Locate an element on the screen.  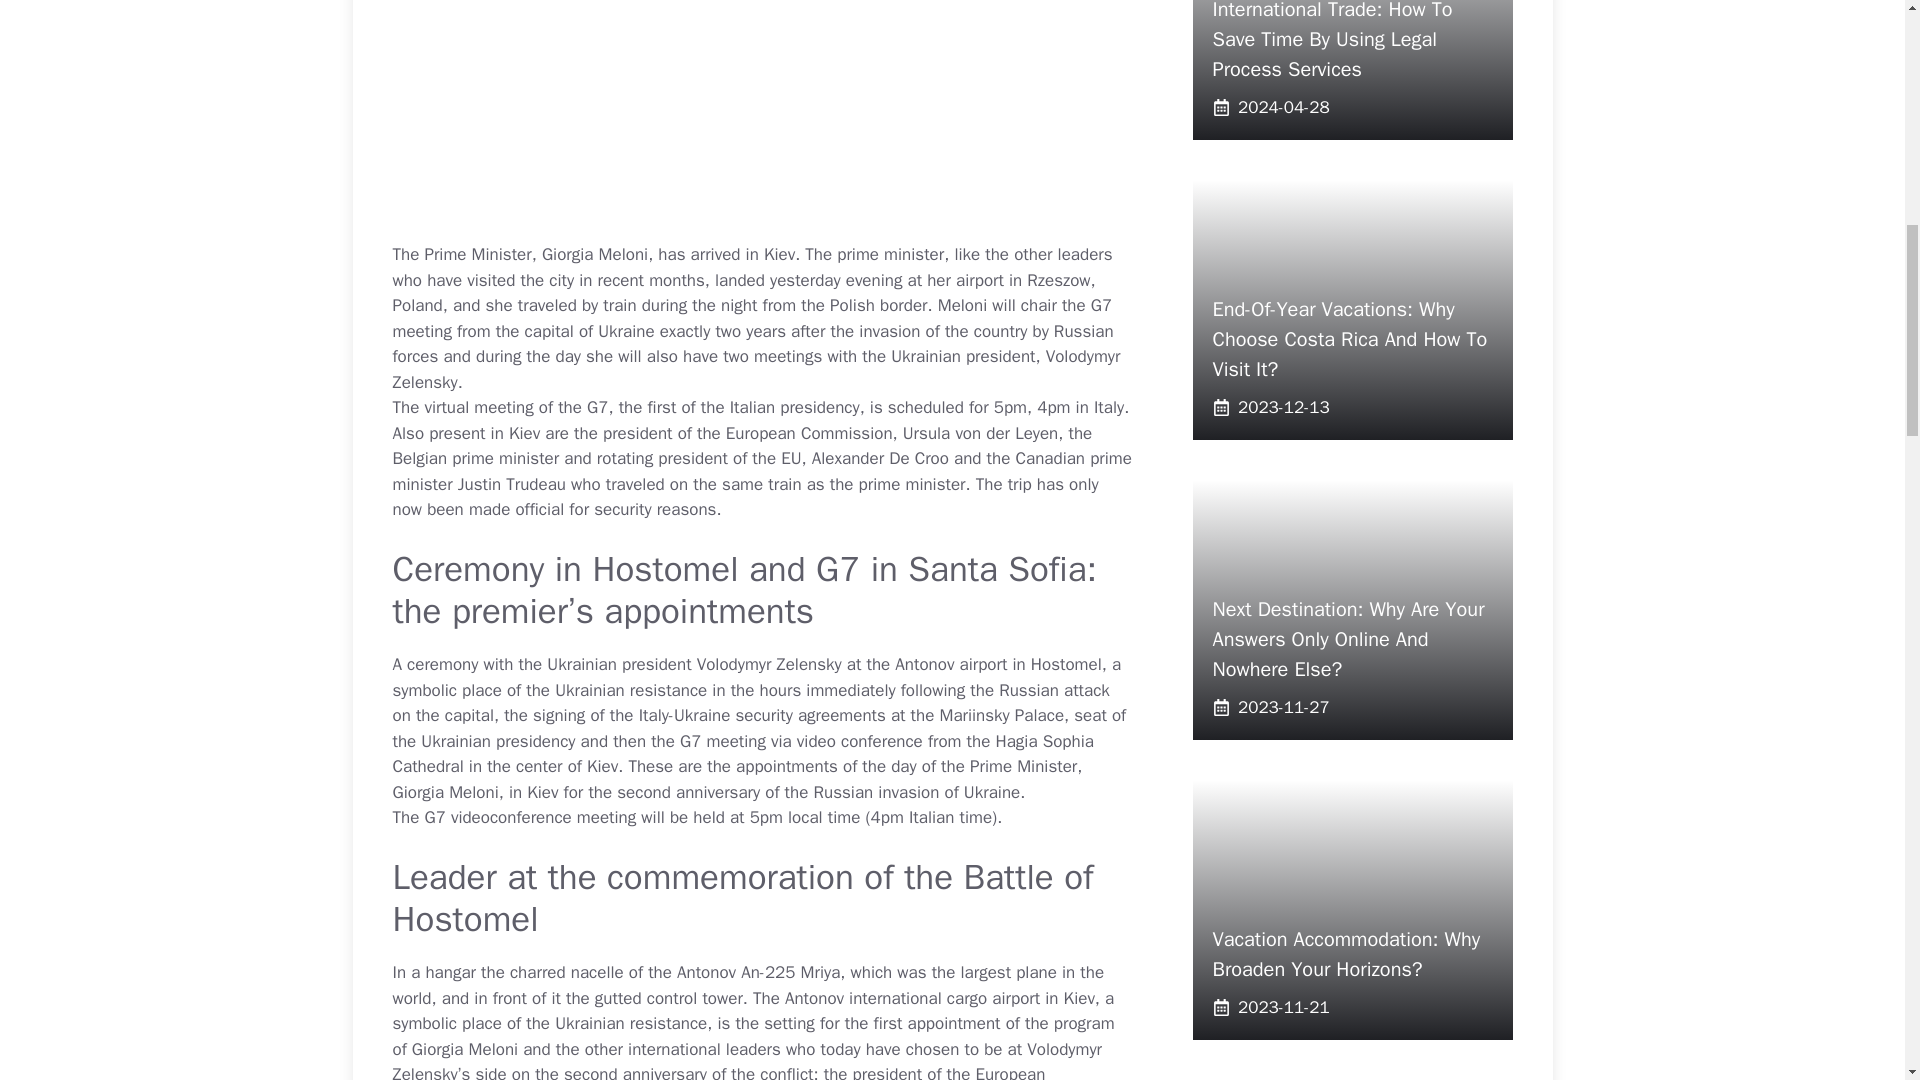
Vacation Accommodation: Why Broaden Your Horizons? is located at coordinates (1346, 954).